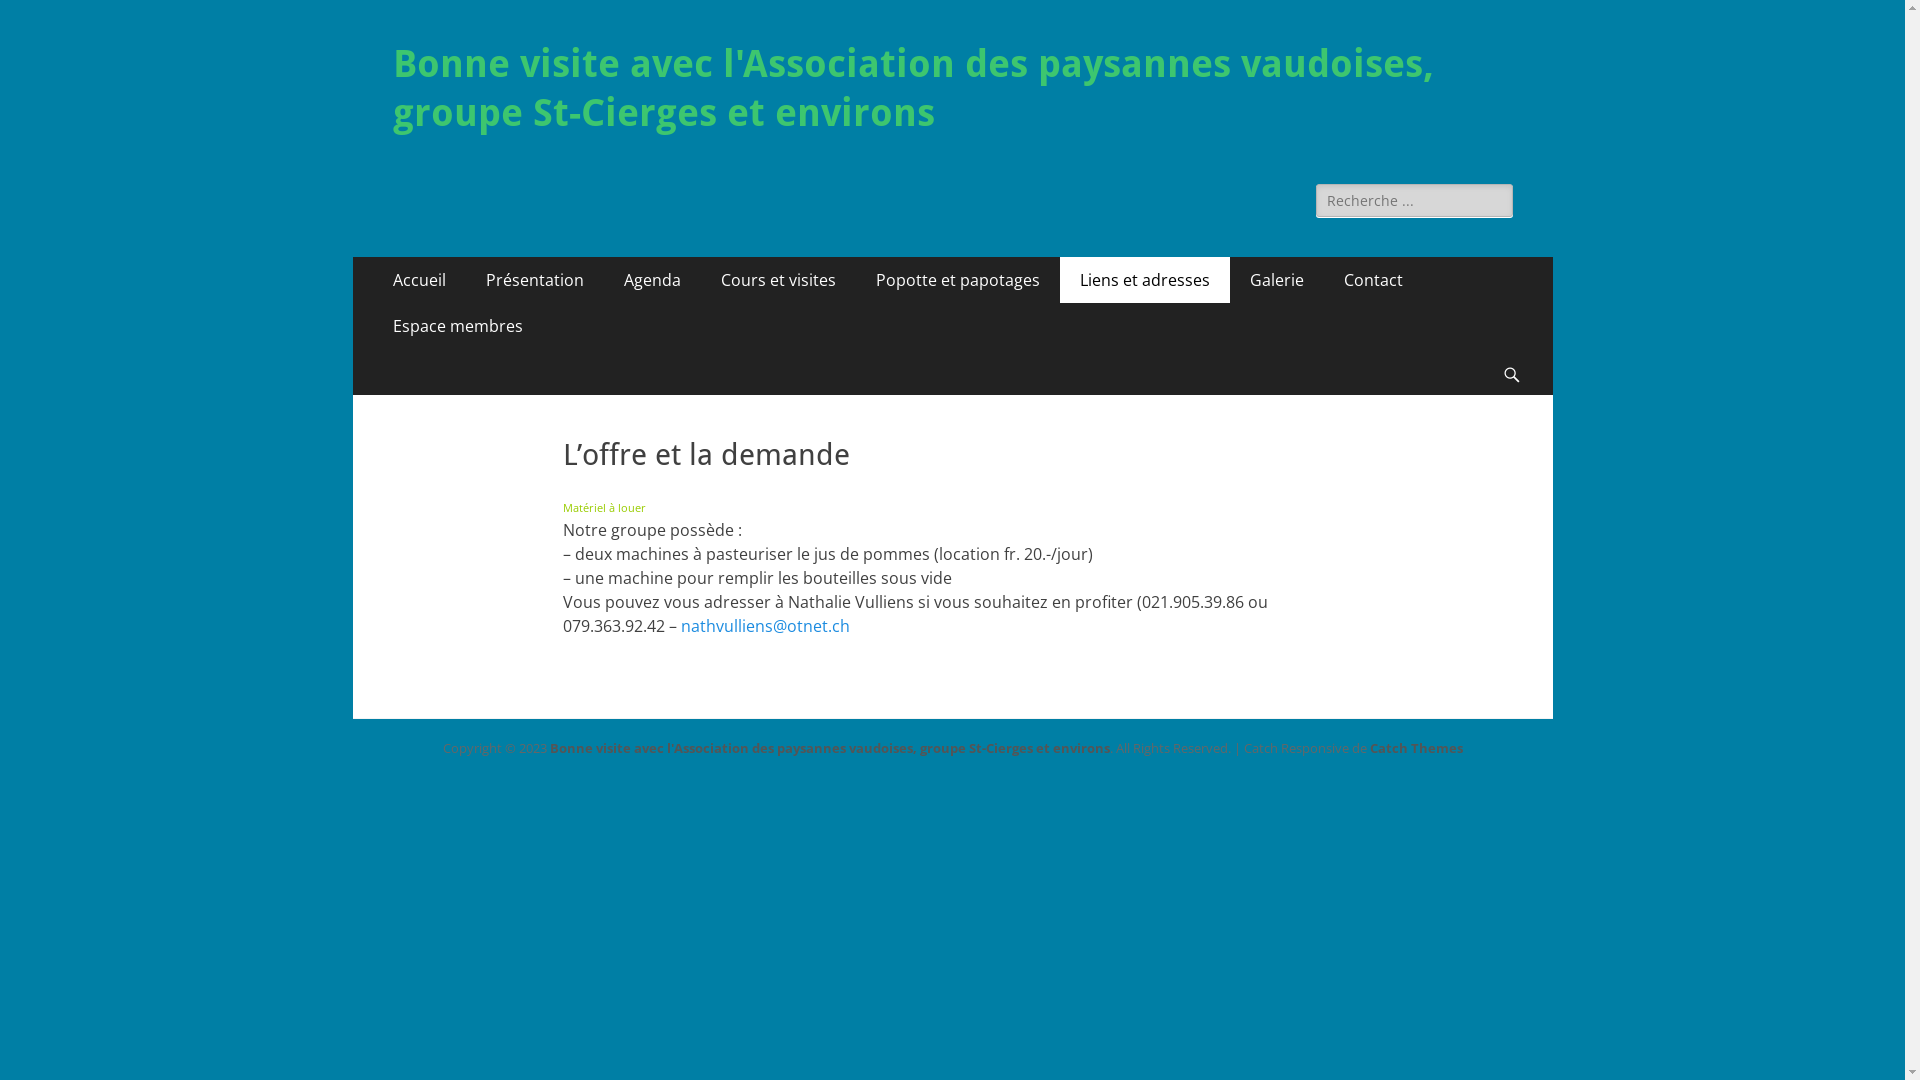 The image size is (1920, 1080). What do you see at coordinates (778, 280) in the screenshot?
I see `Cours et visites` at bounding box center [778, 280].